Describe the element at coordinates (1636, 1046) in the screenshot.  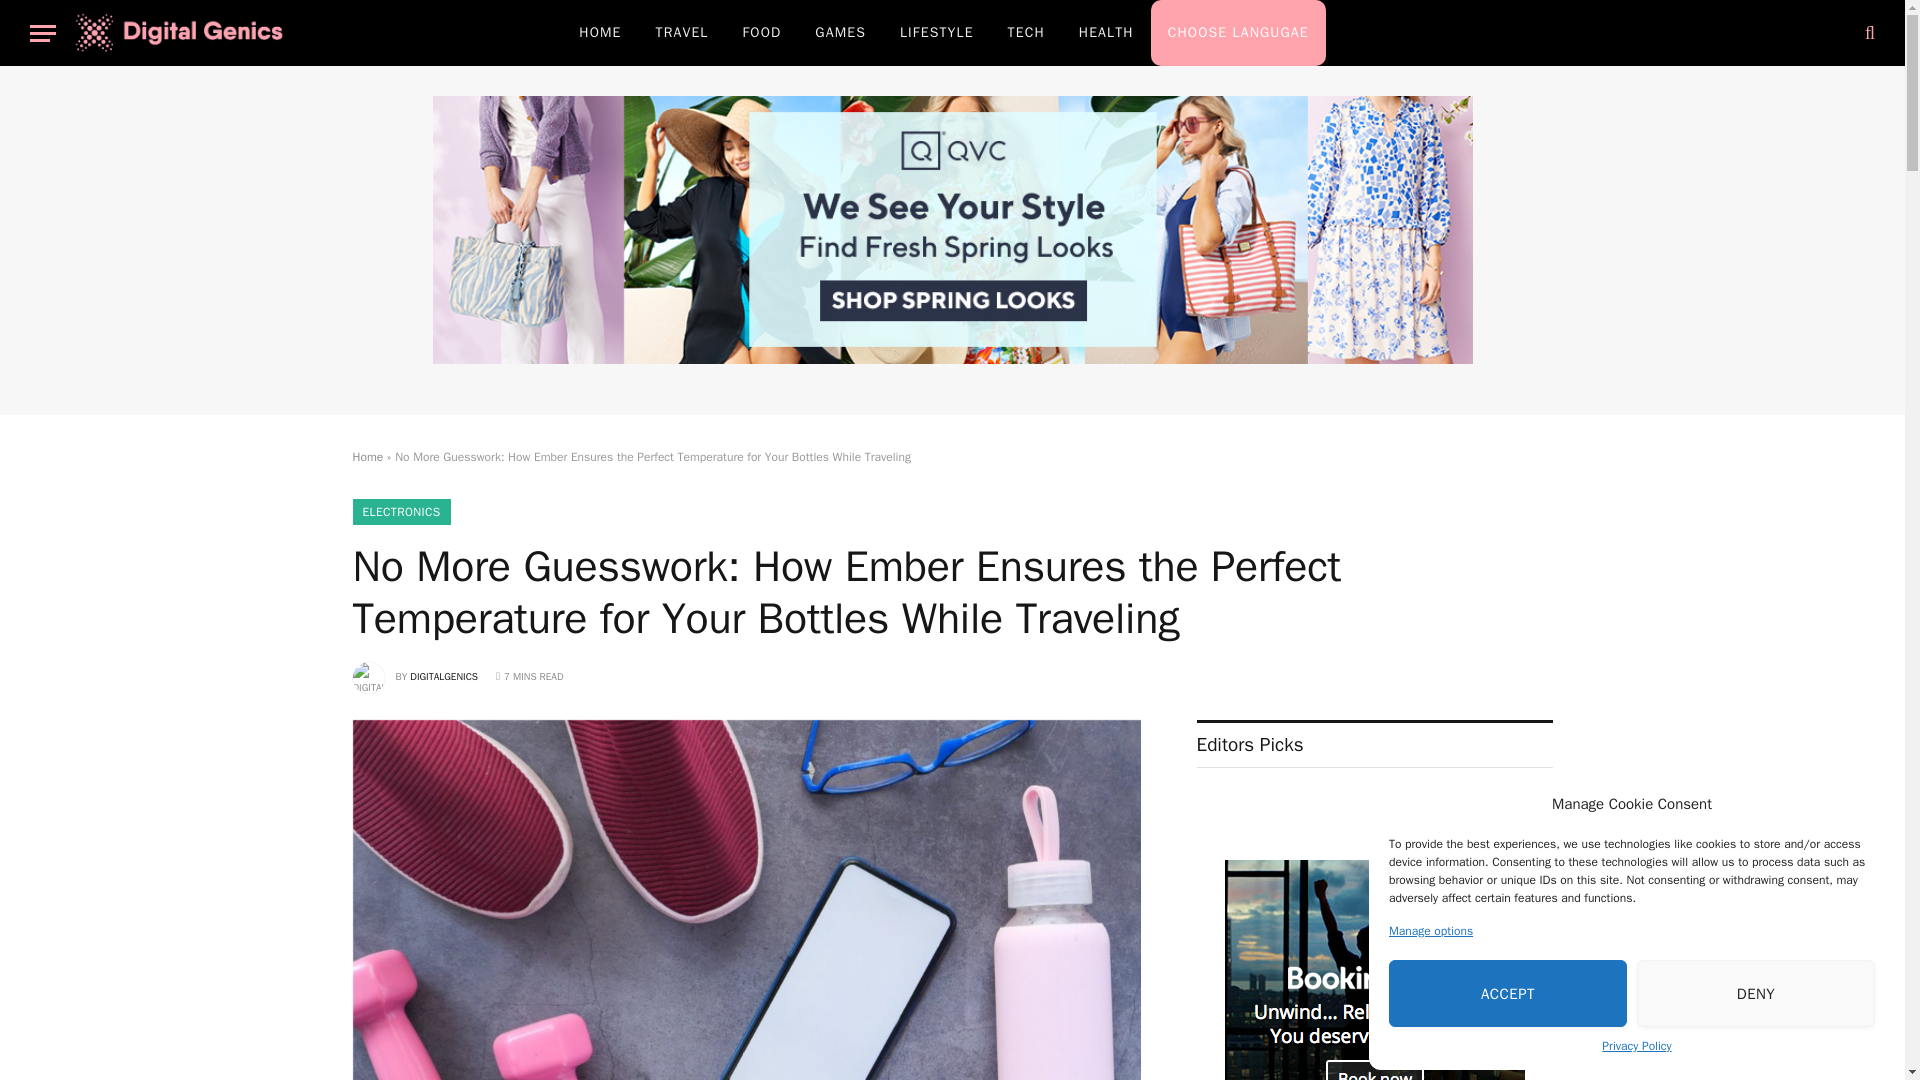
I see `Privacy Policy` at that location.